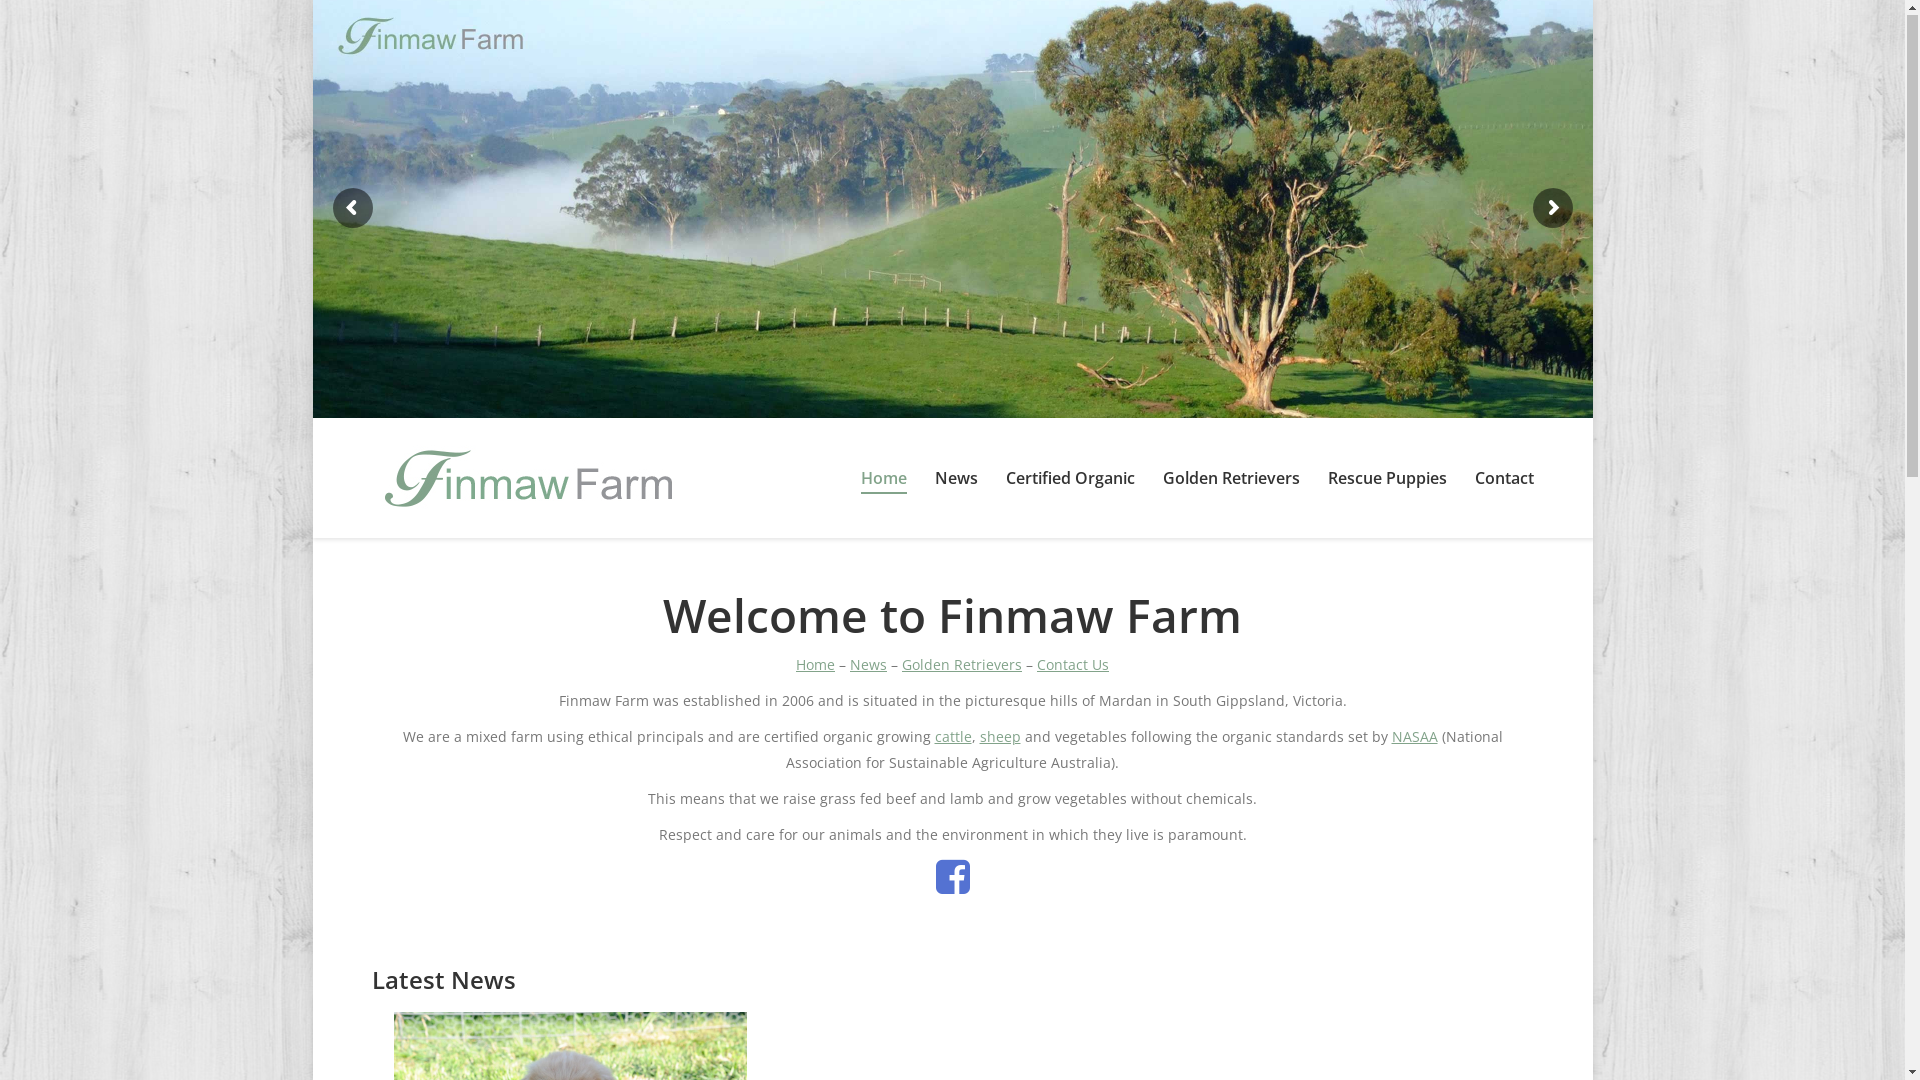  What do you see at coordinates (1388, 480) in the screenshot?
I see `Rescue Puppies` at bounding box center [1388, 480].